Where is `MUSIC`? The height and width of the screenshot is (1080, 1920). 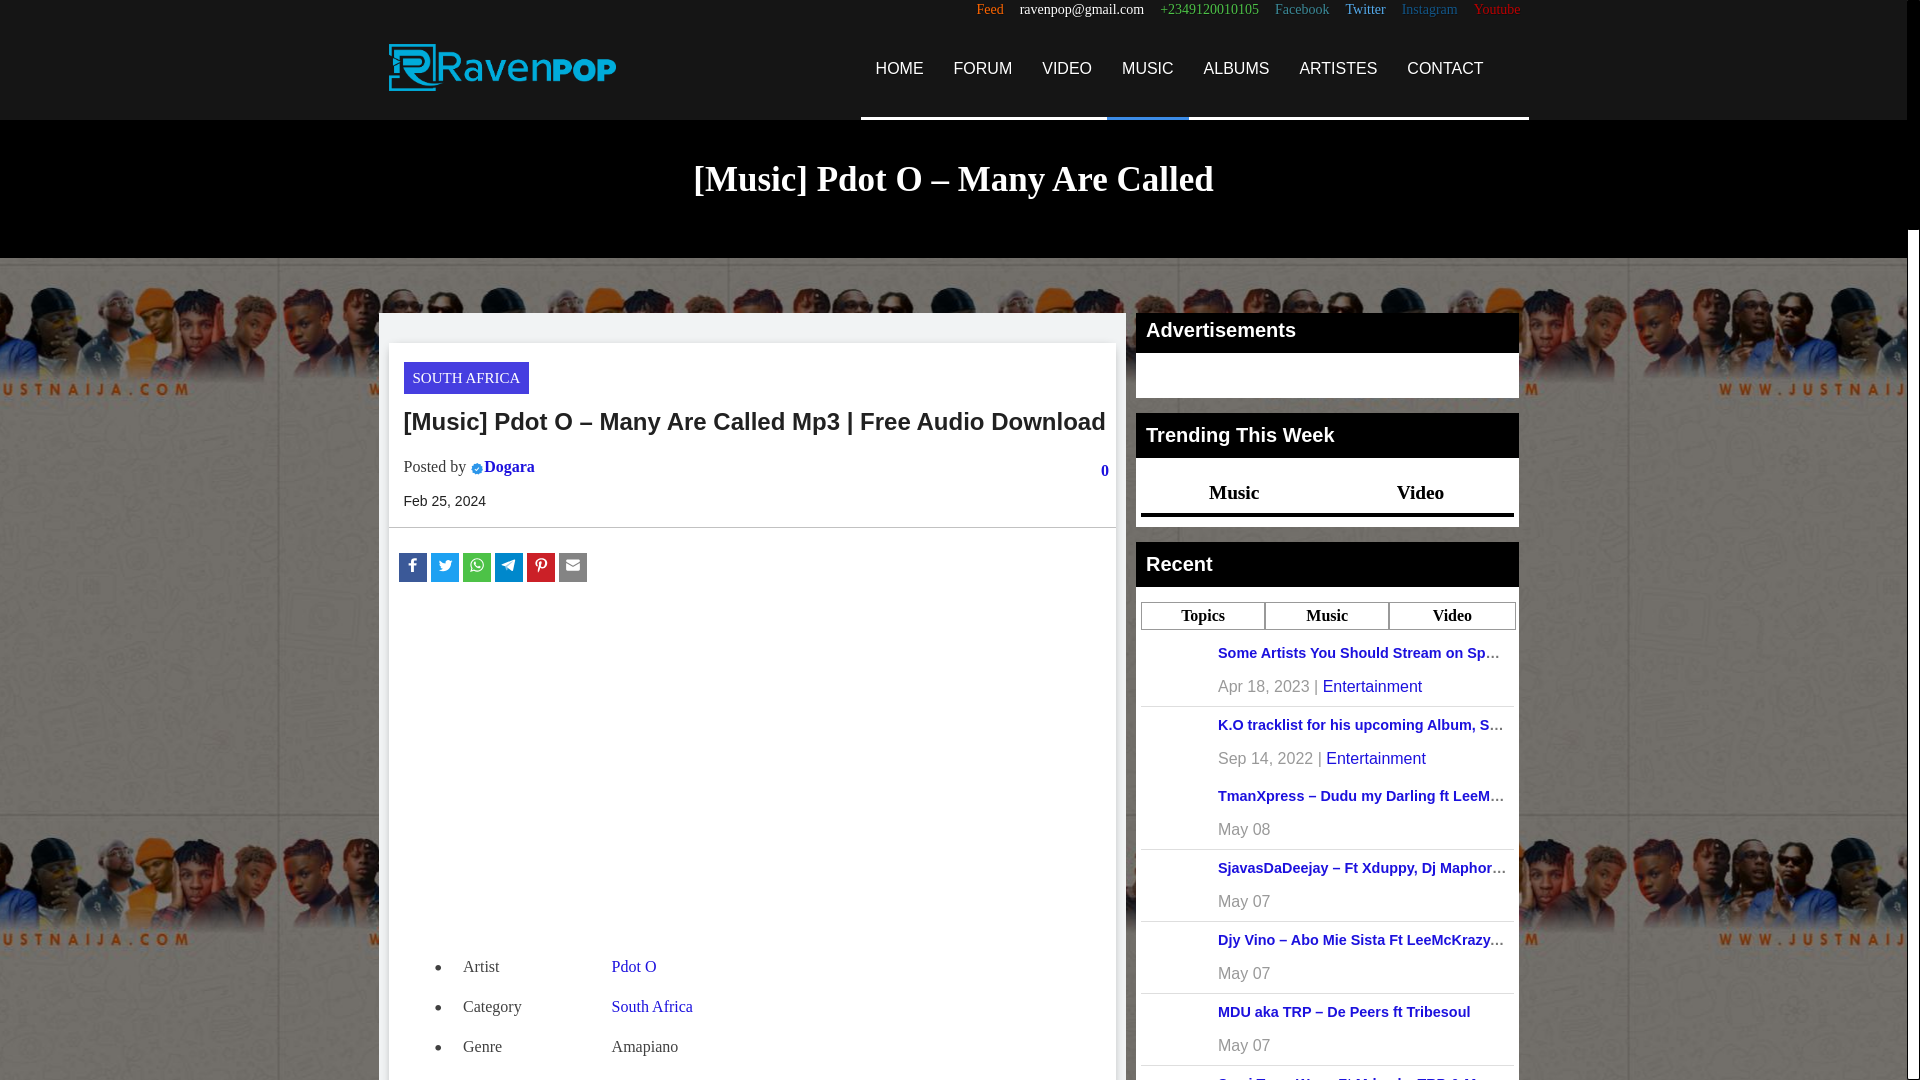 MUSIC is located at coordinates (1148, 68).